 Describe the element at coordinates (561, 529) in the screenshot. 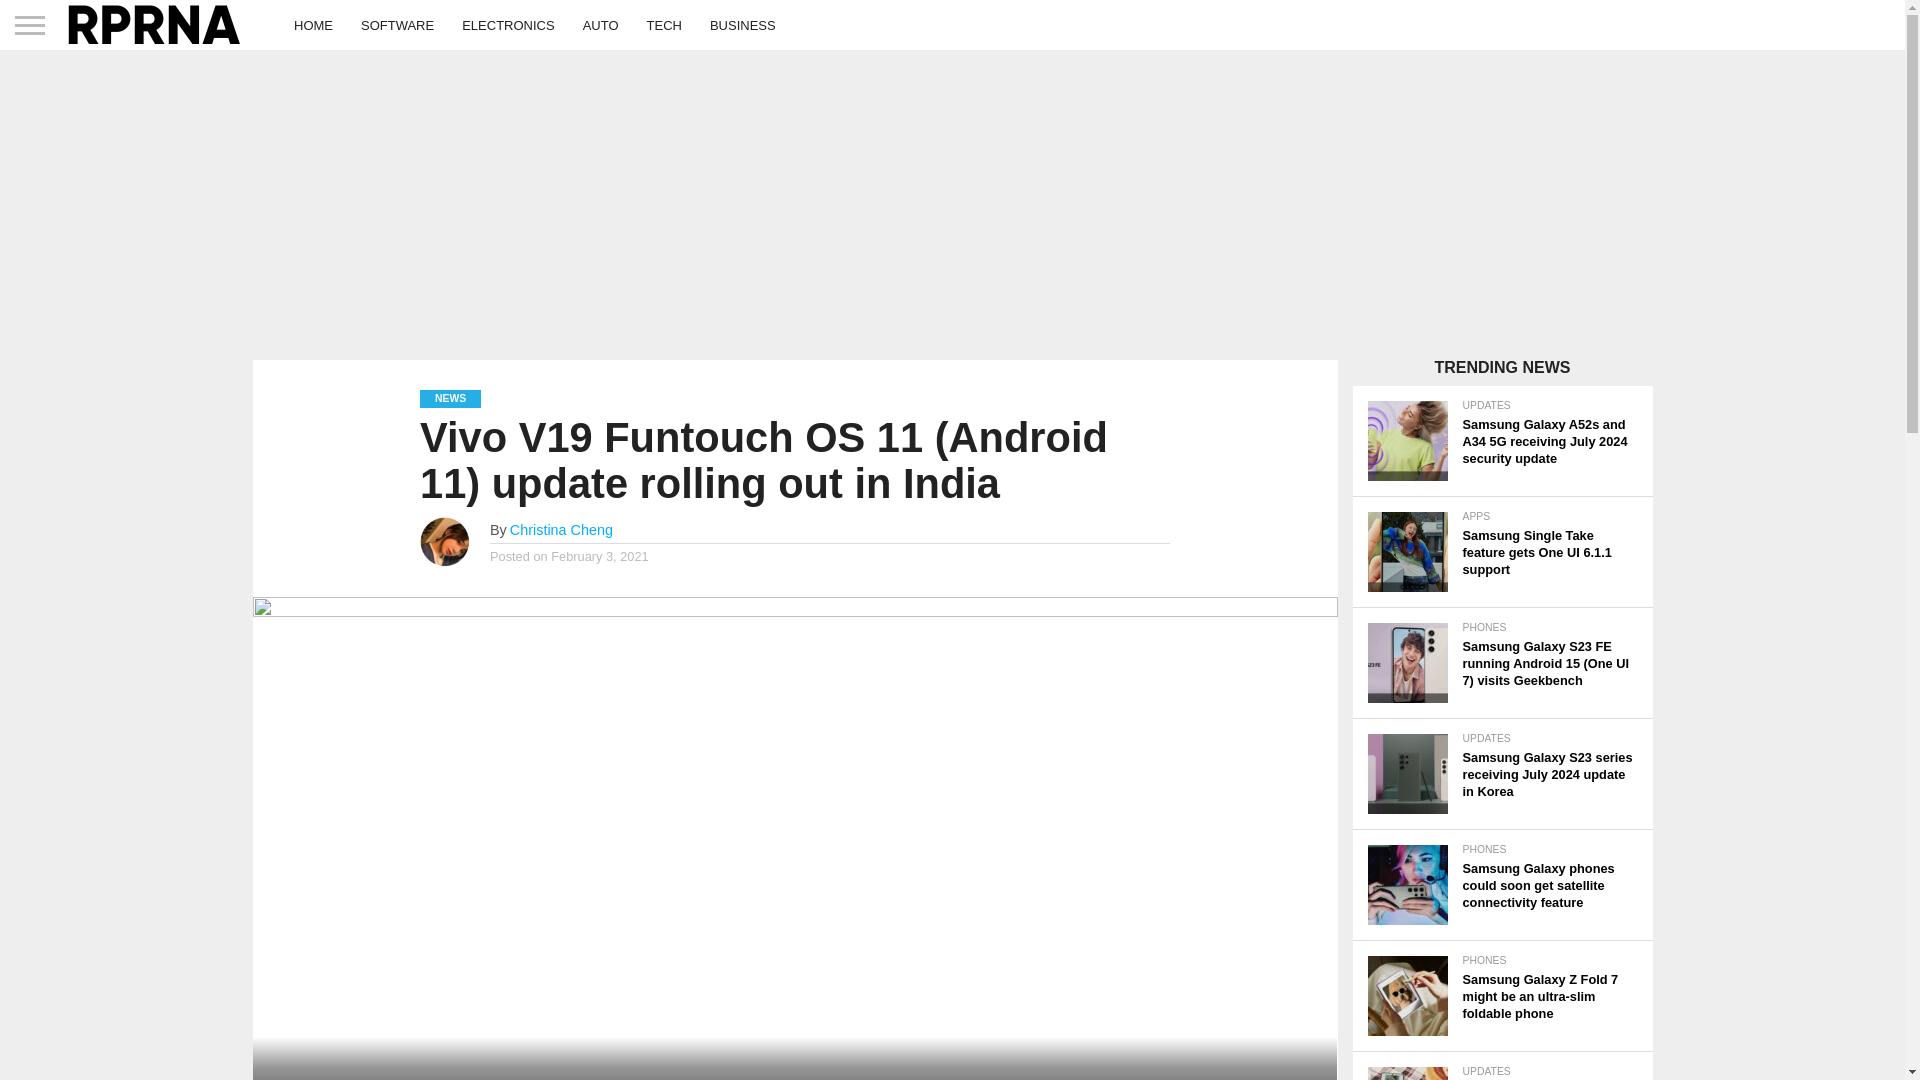

I see `Posts by Christina Cheng` at that location.